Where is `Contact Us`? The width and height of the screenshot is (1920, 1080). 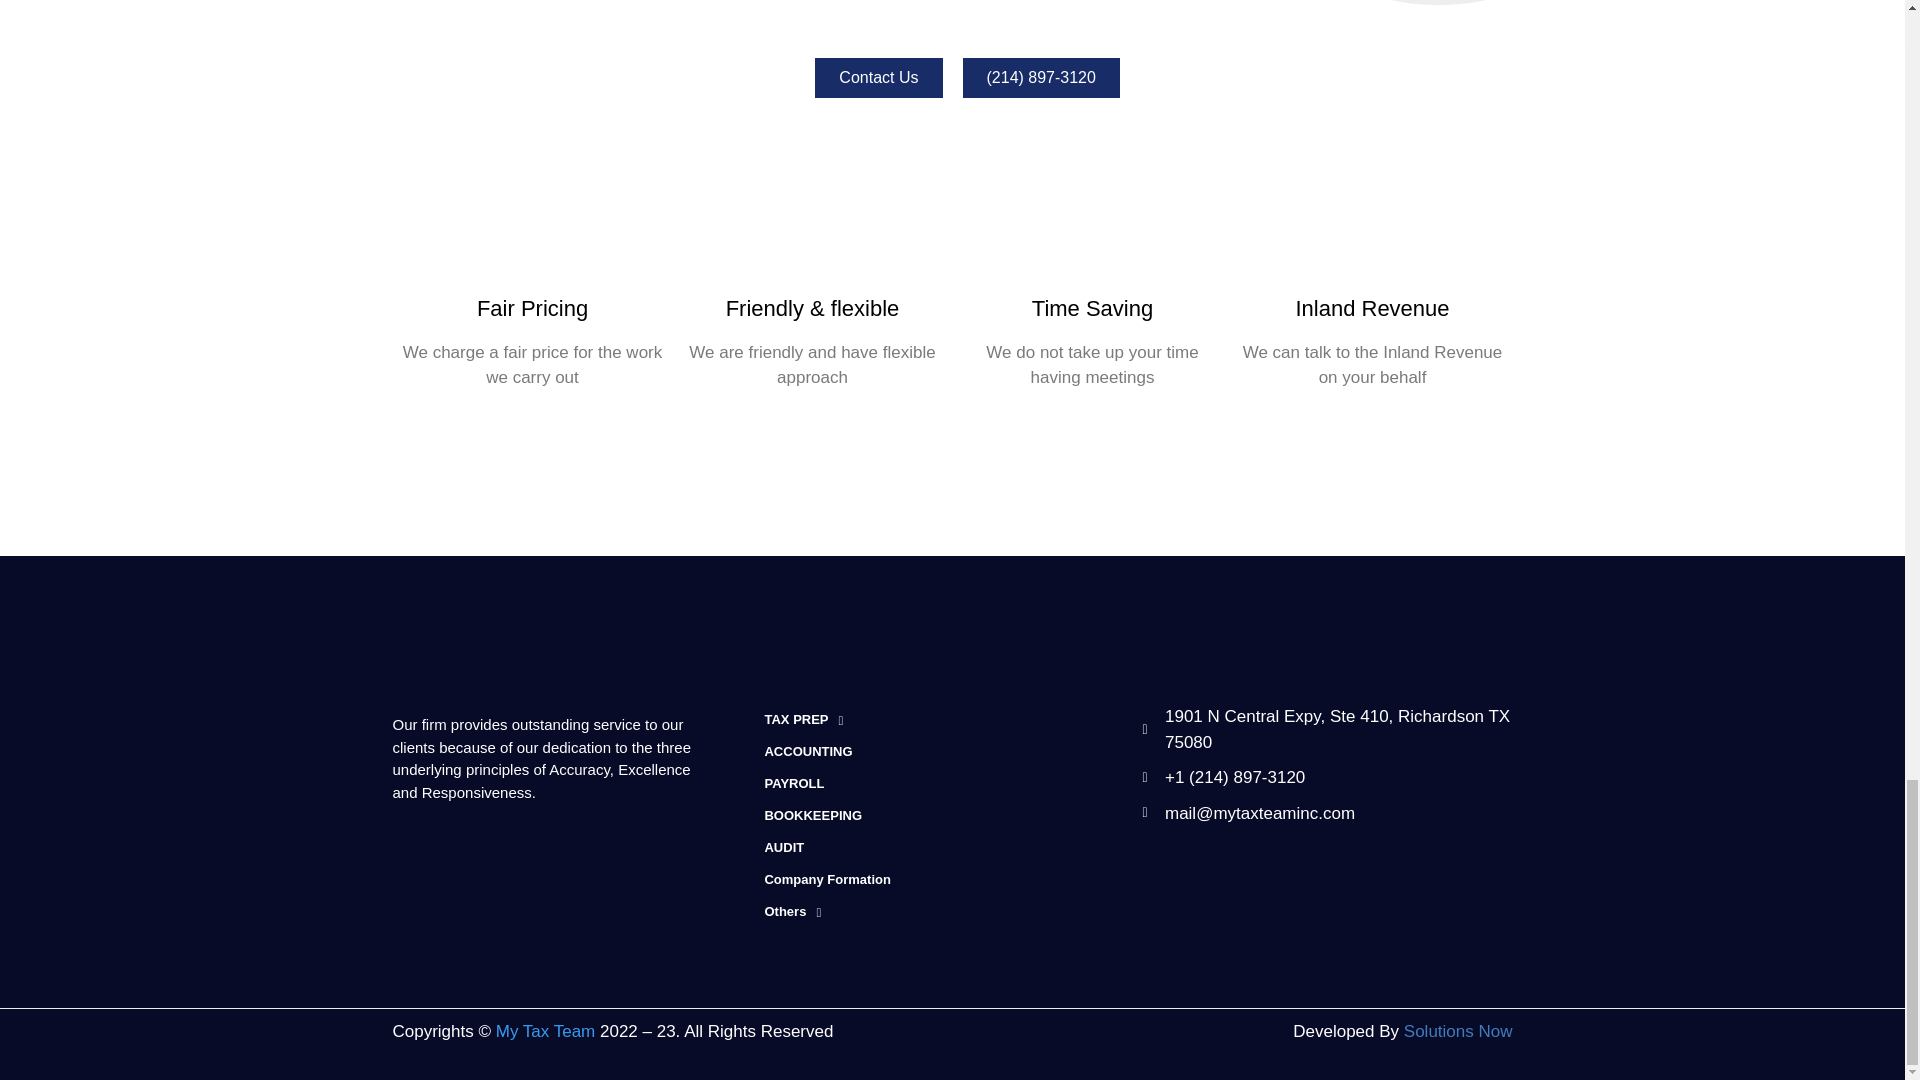
Contact Us is located at coordinates (878, 78).